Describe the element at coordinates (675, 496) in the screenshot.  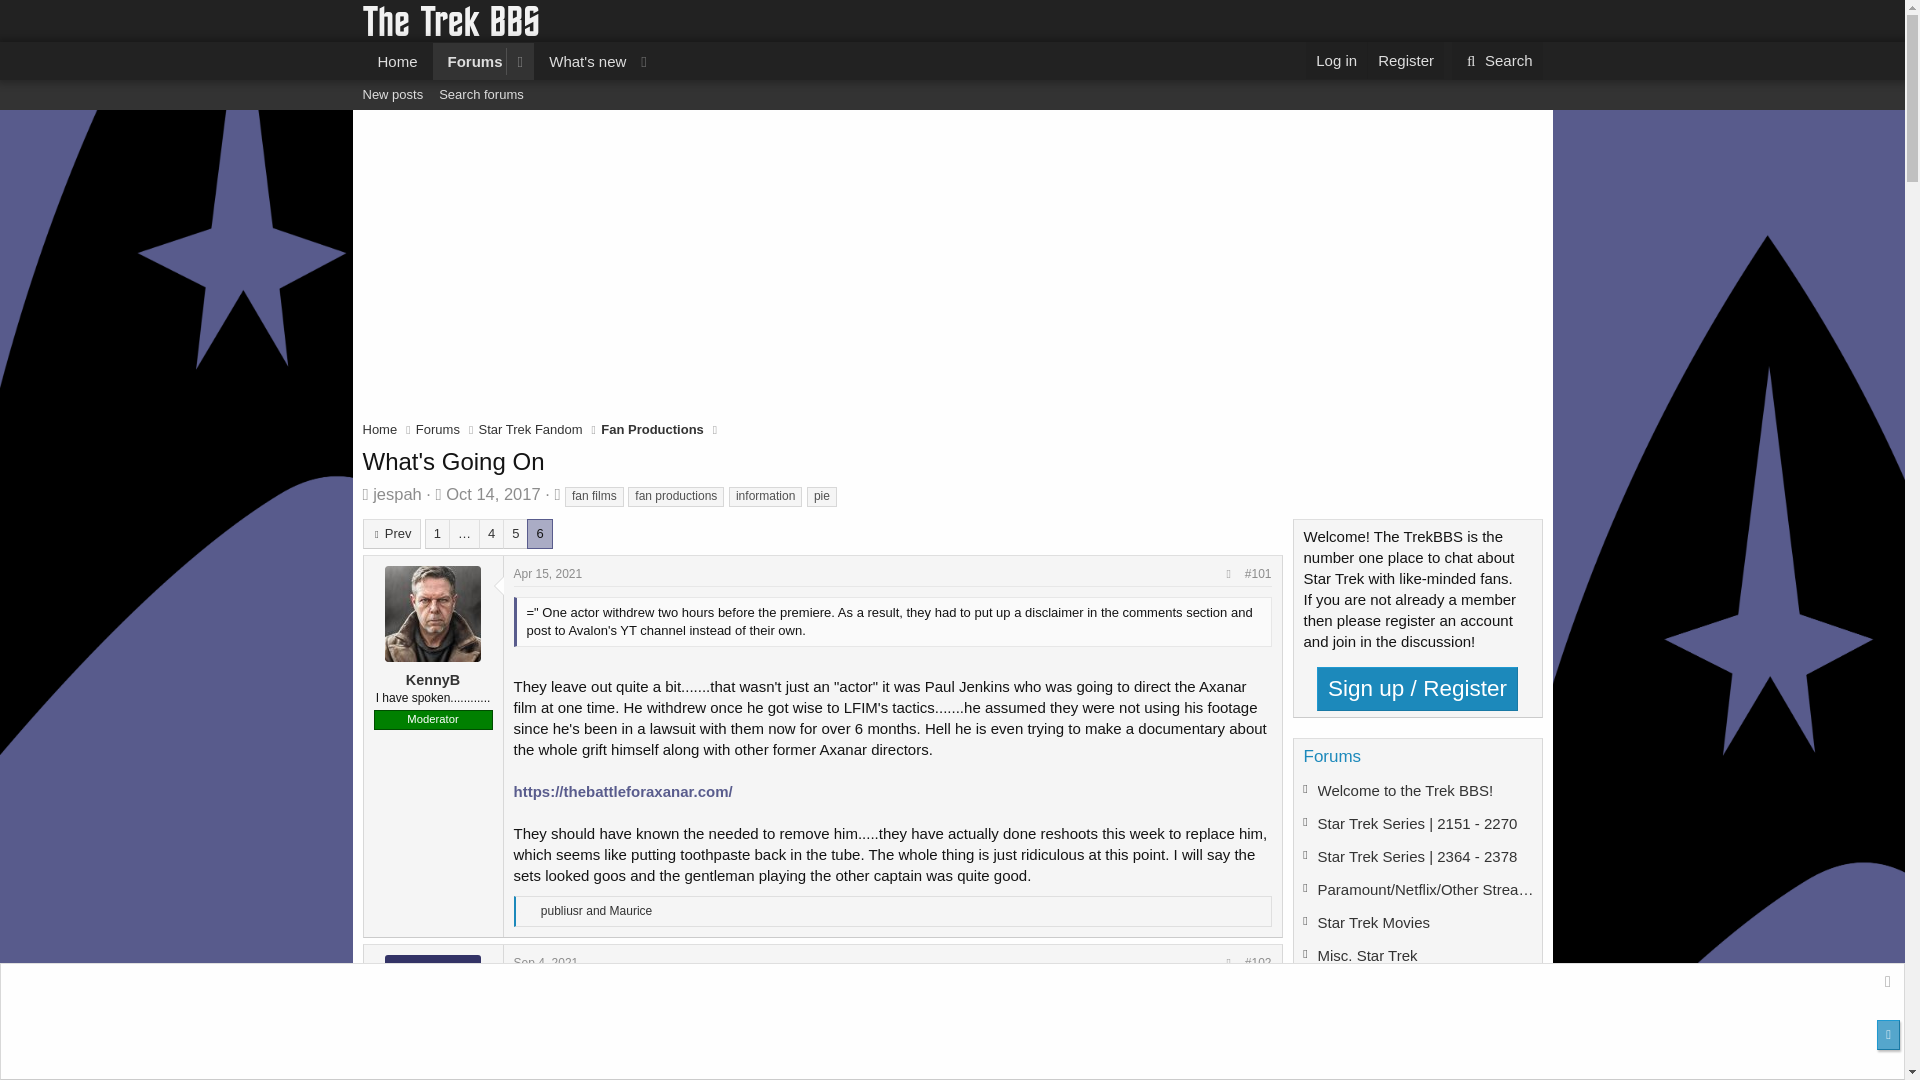
I see `Apr 15, 2021 at 7:14 AM` at that location.